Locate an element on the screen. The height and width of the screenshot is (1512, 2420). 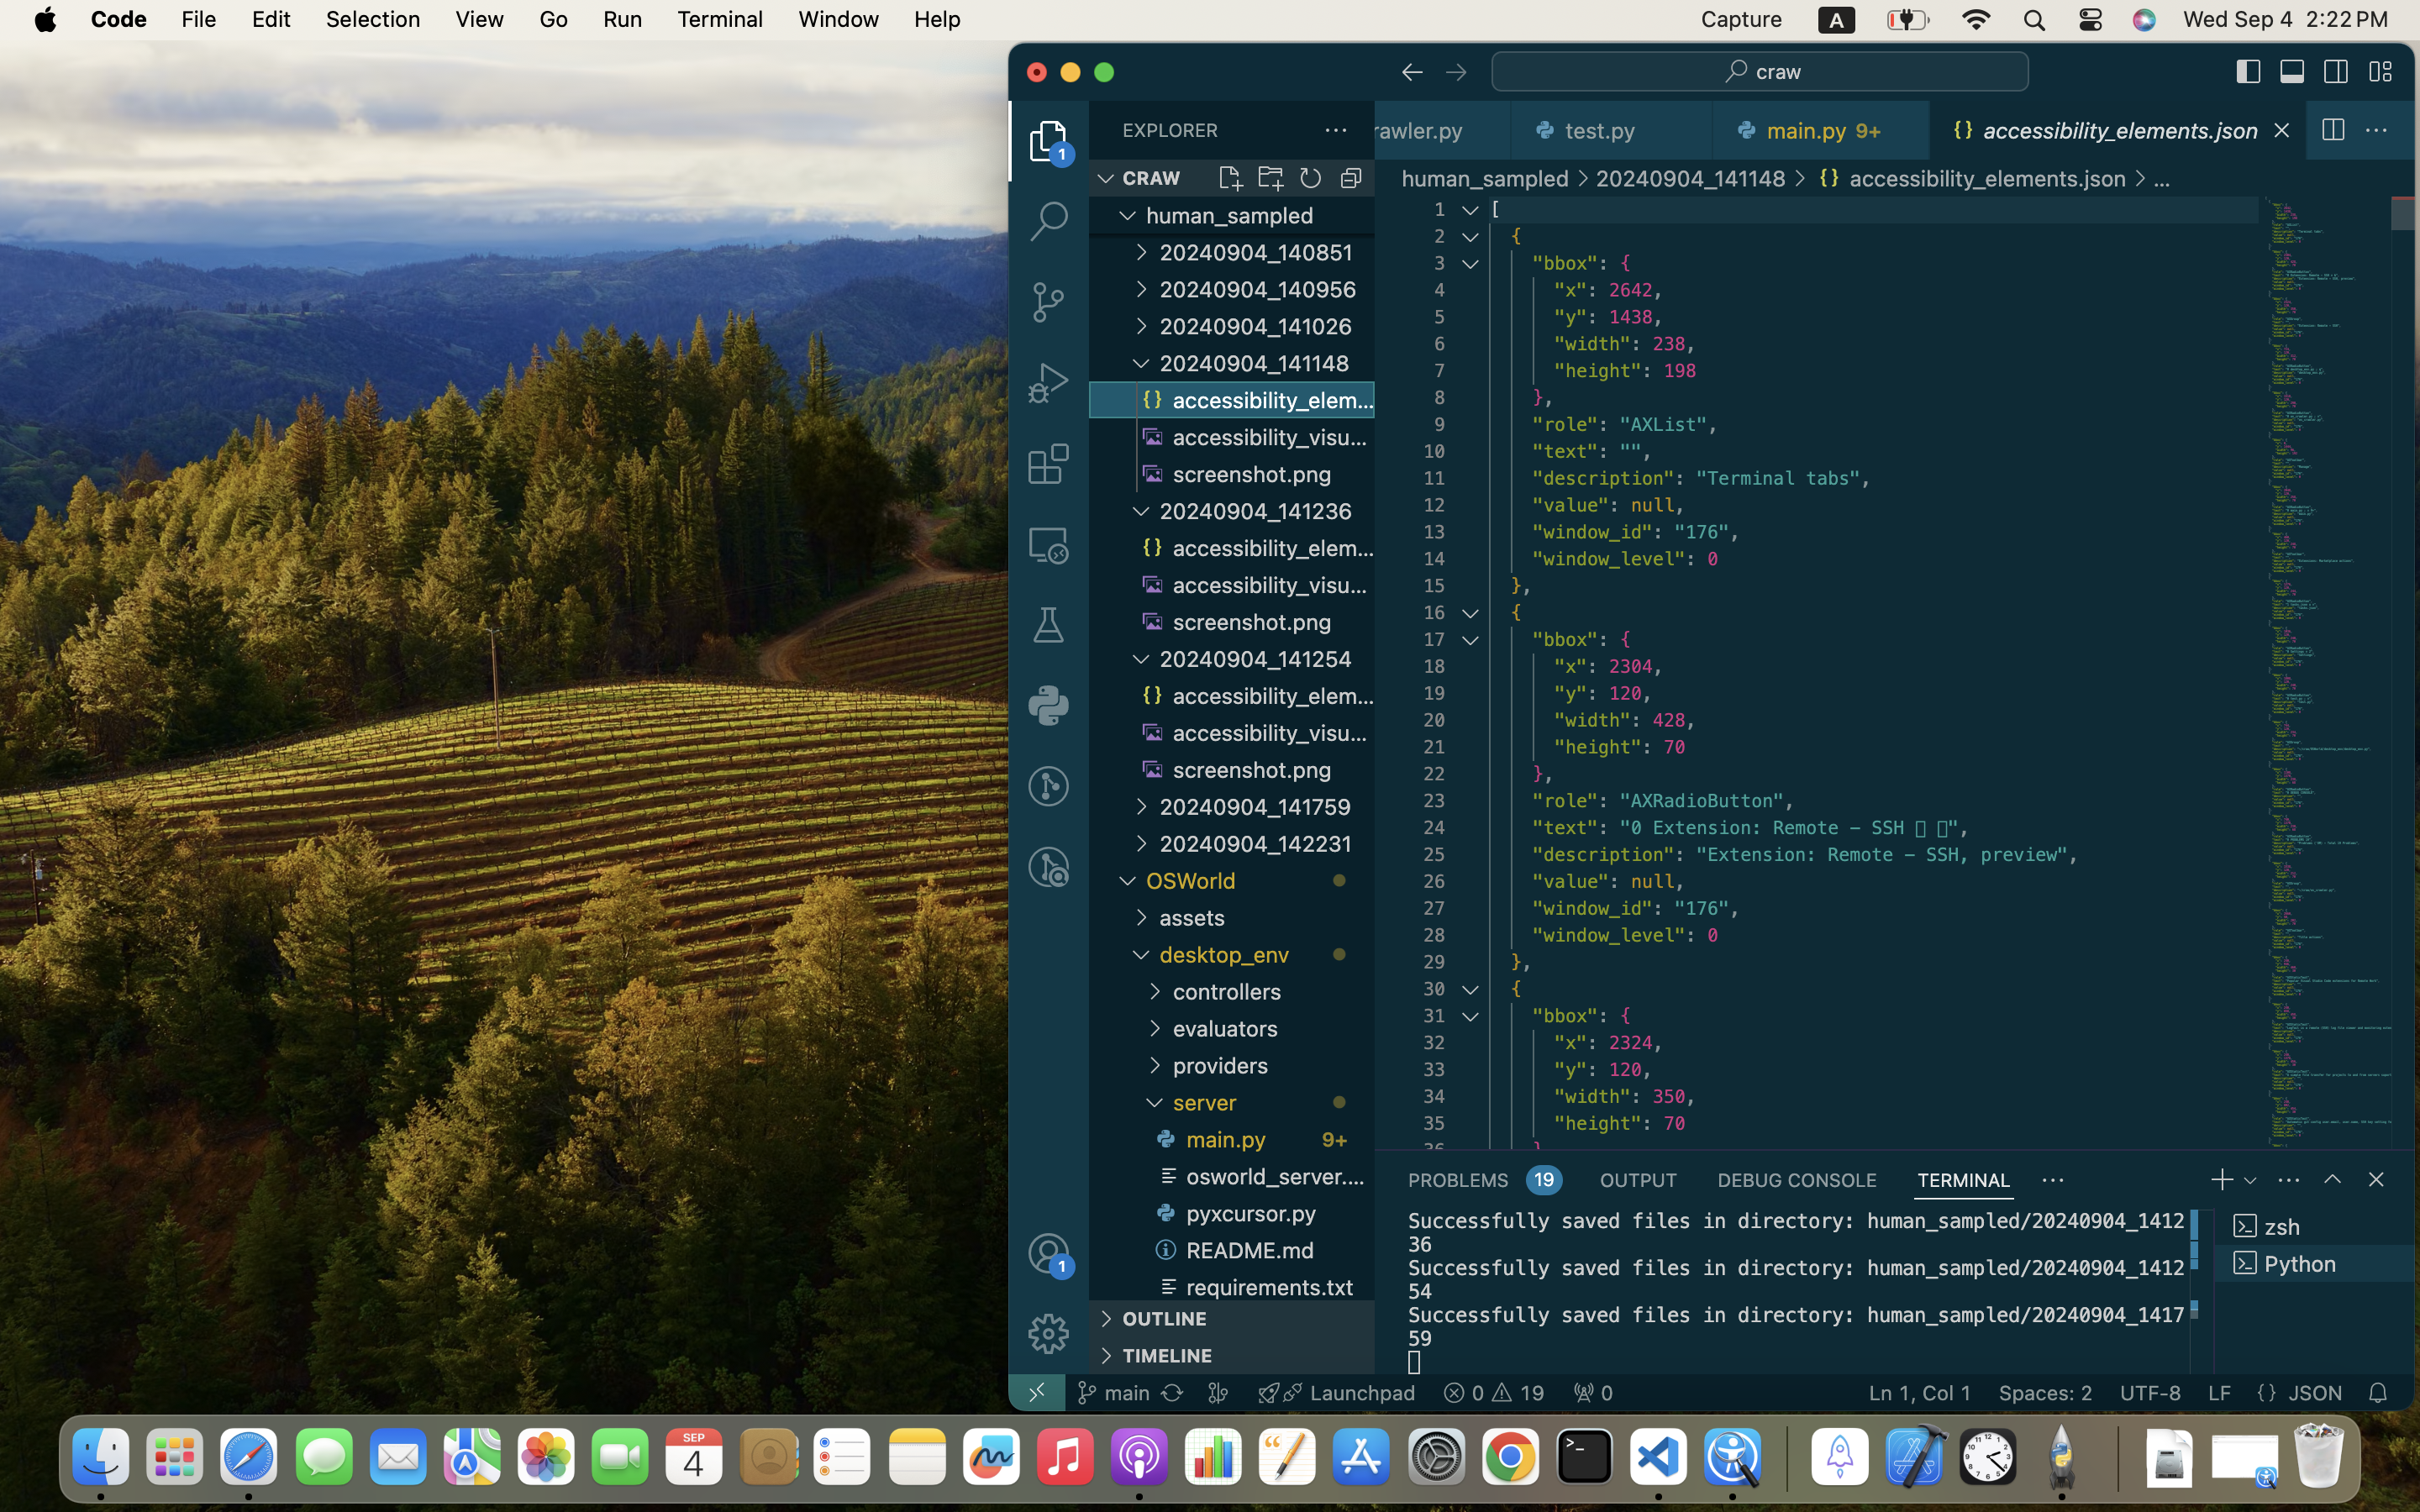
 is located at coordinates (2140, 178).